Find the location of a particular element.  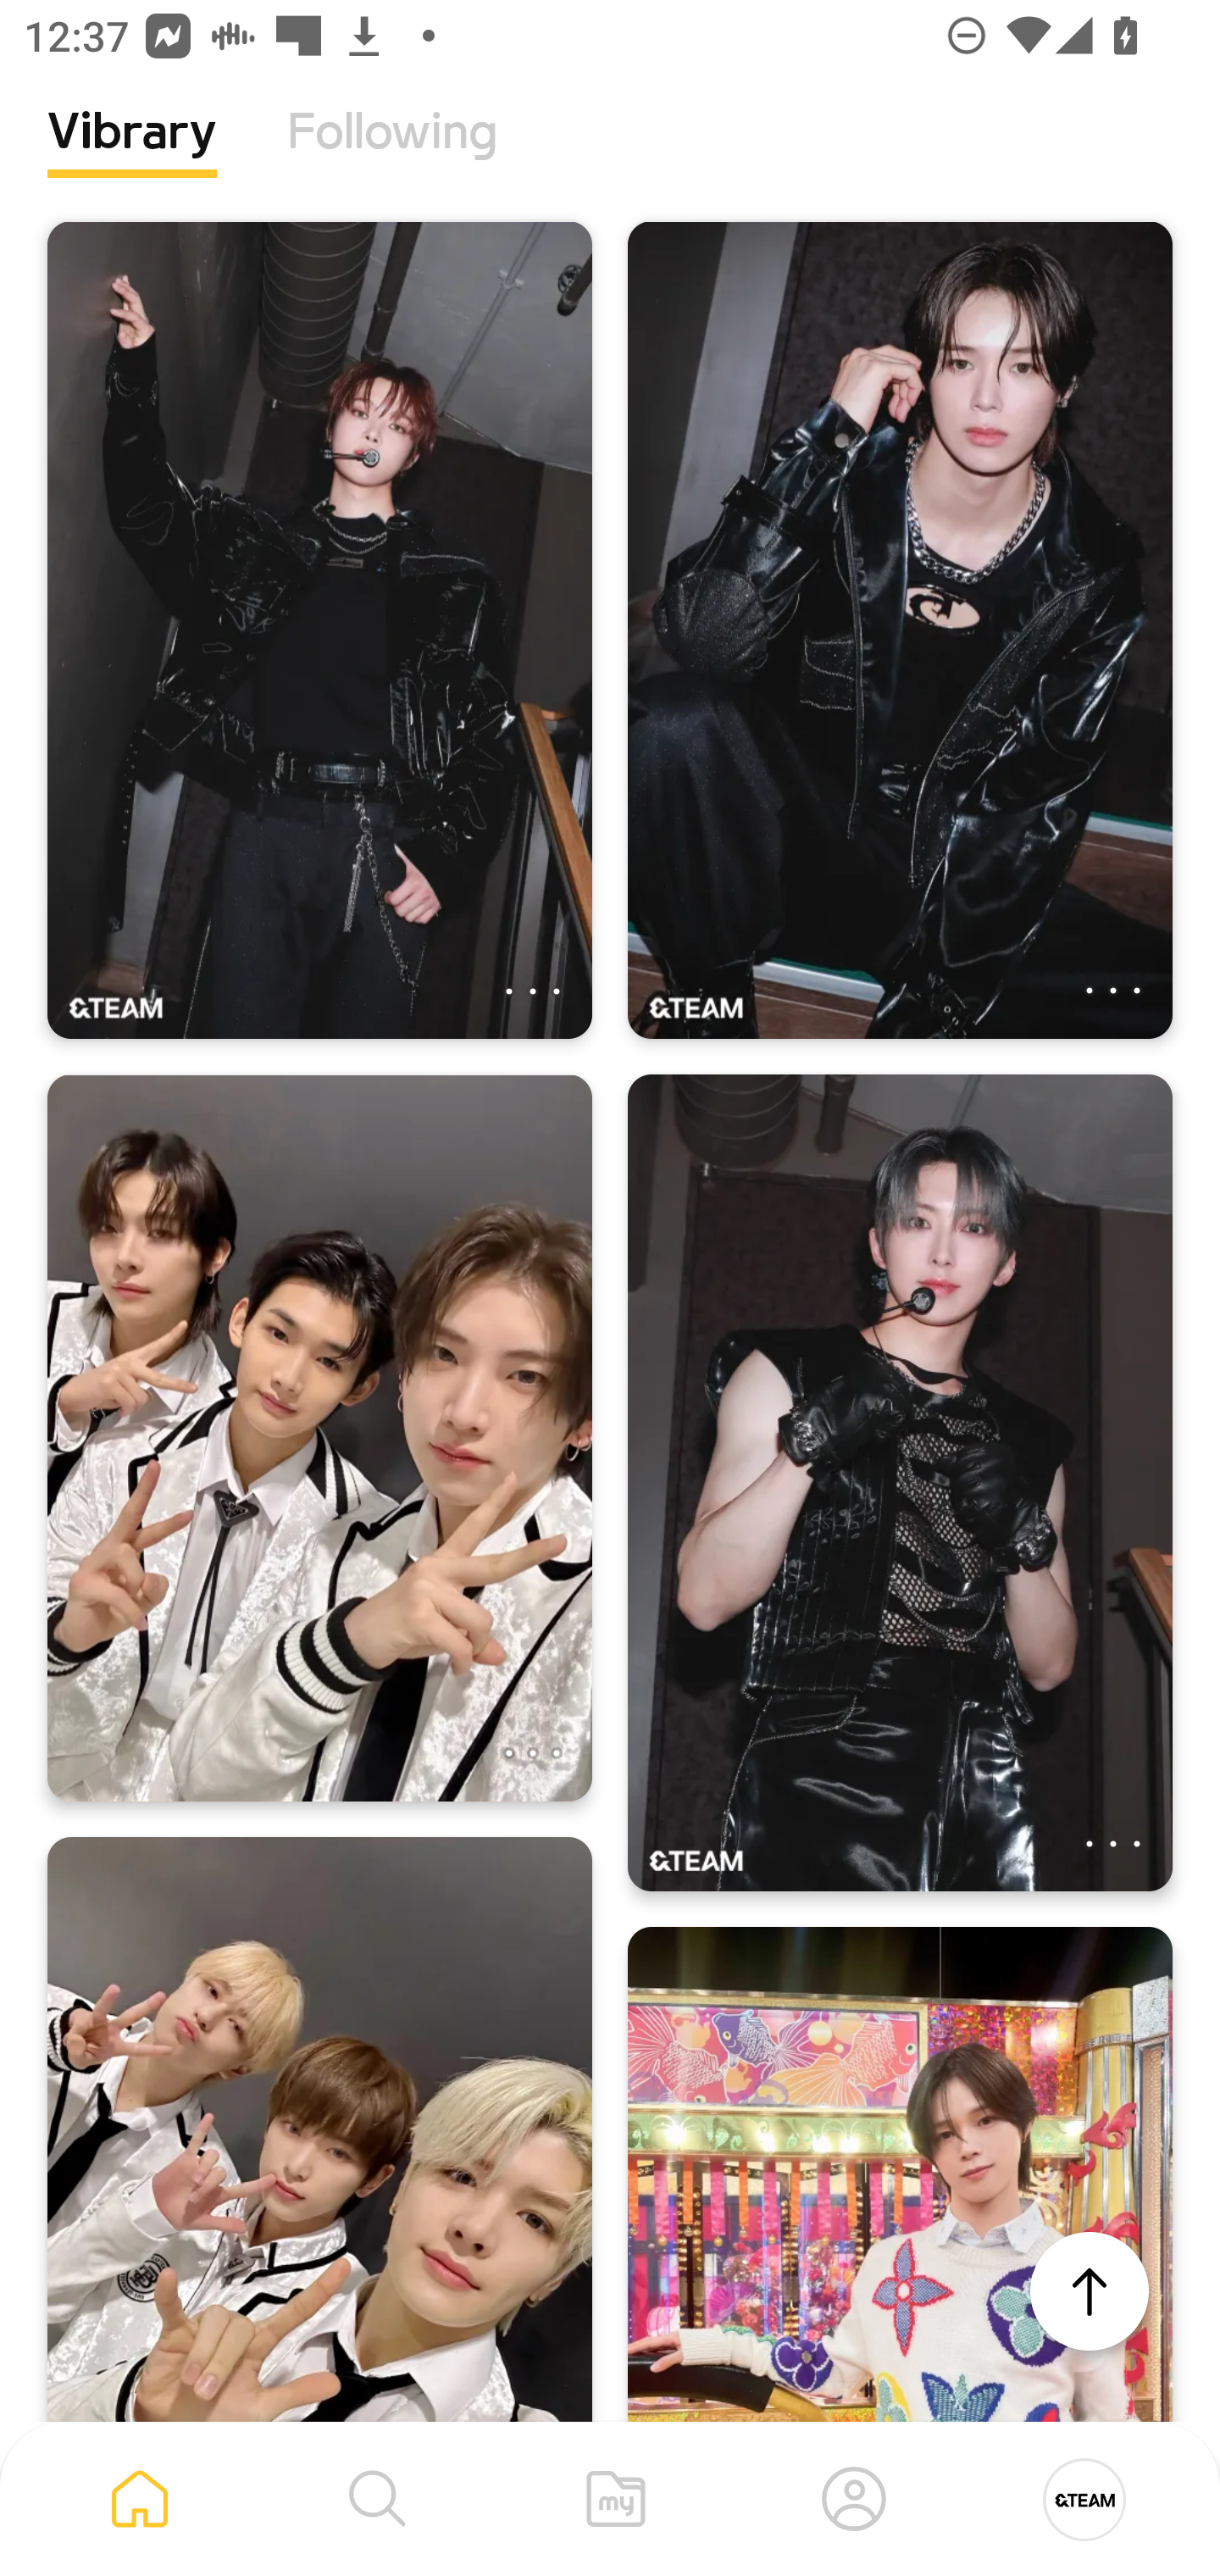

Following is located at coordinates (392, 157).